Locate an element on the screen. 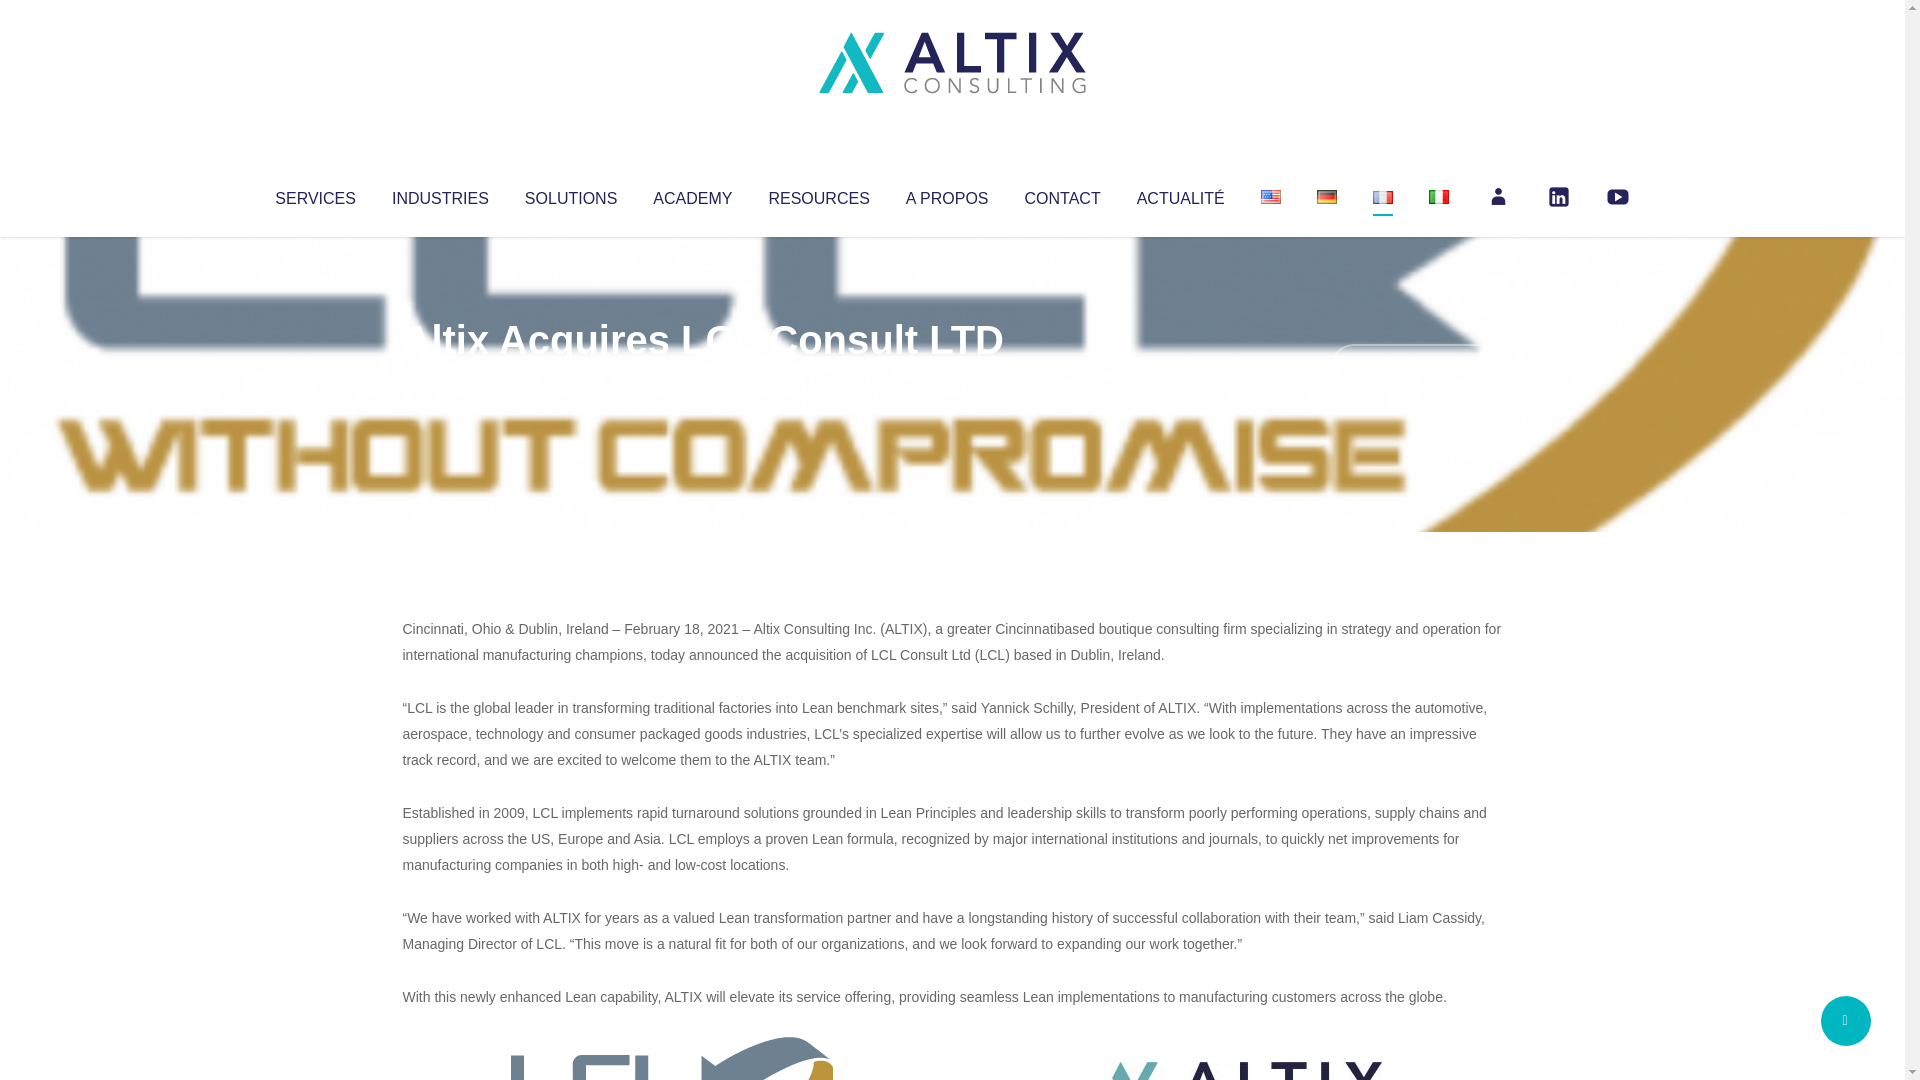 Image resolution: width=1920 pixels, height=1080 pixels. Altix is located at coordinates (440, 380).